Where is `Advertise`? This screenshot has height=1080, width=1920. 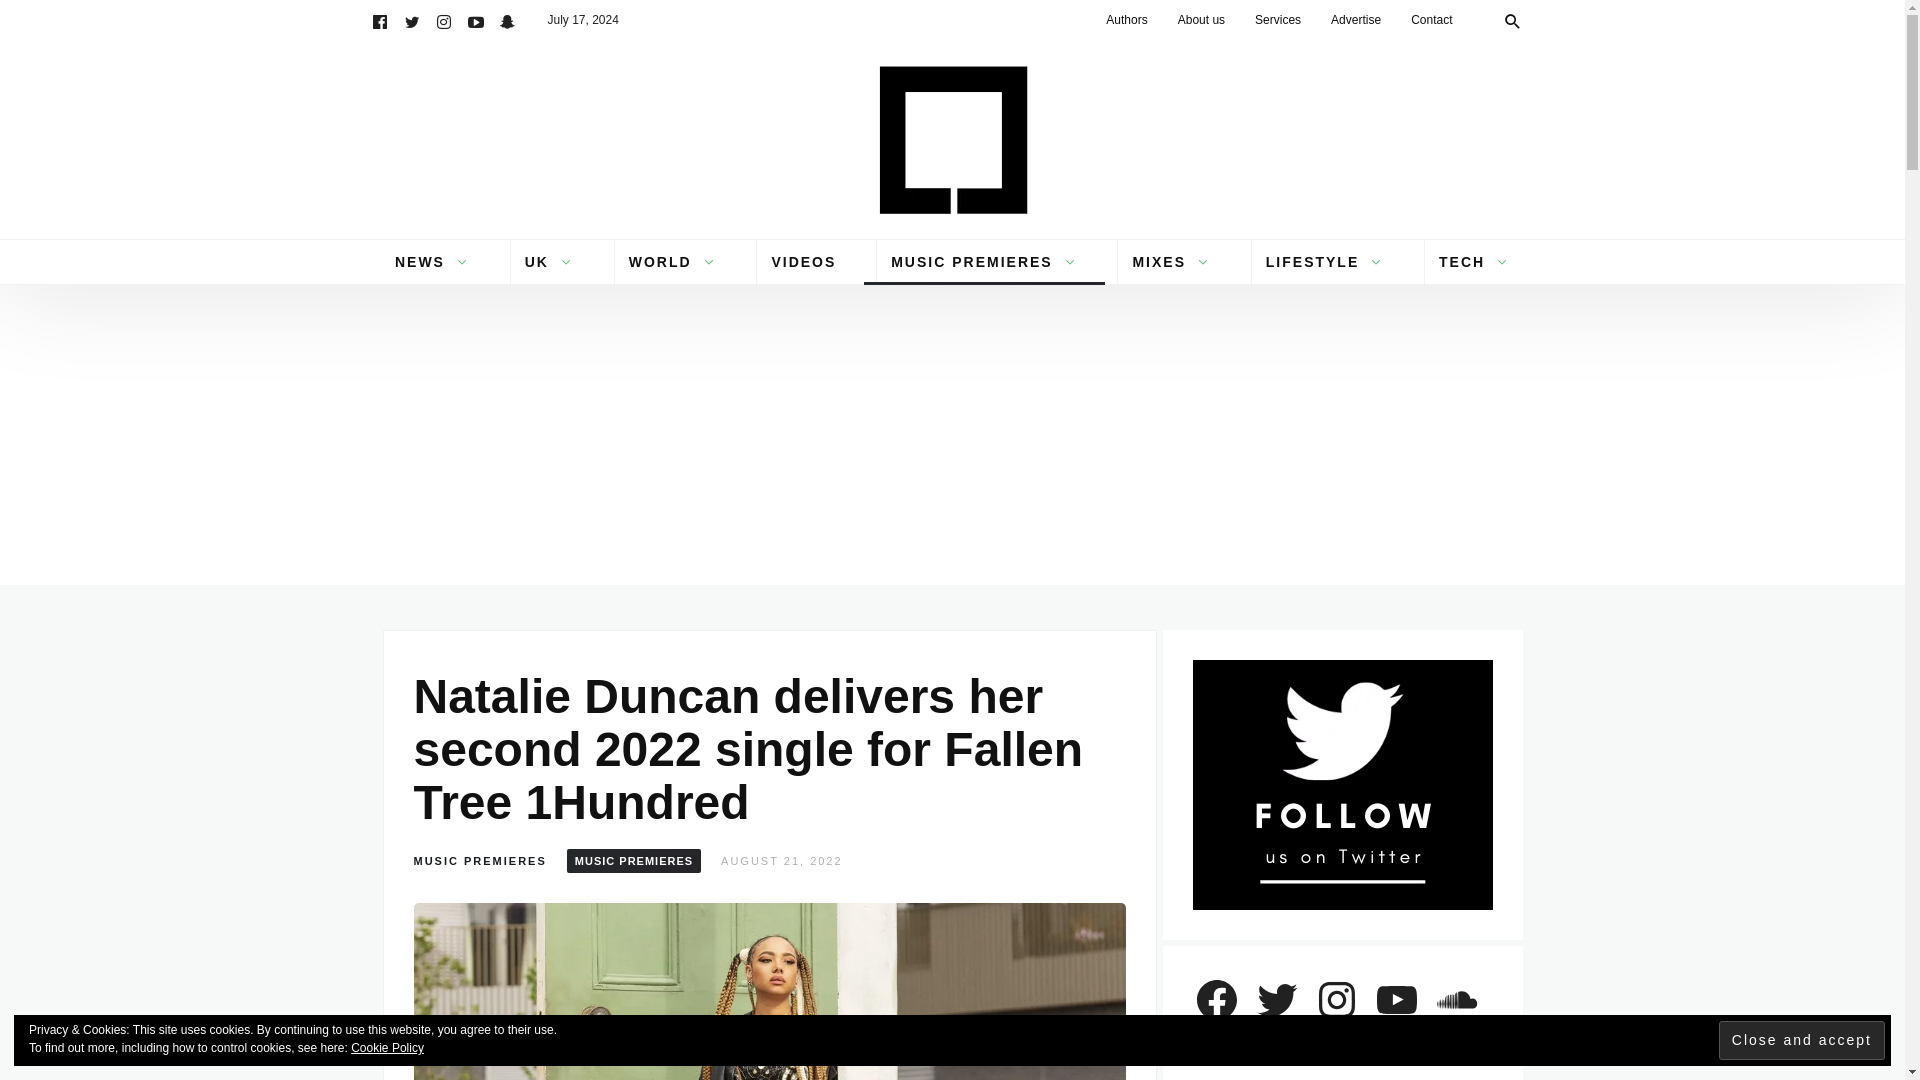 Advertise is located at coordinates (1355, 20).